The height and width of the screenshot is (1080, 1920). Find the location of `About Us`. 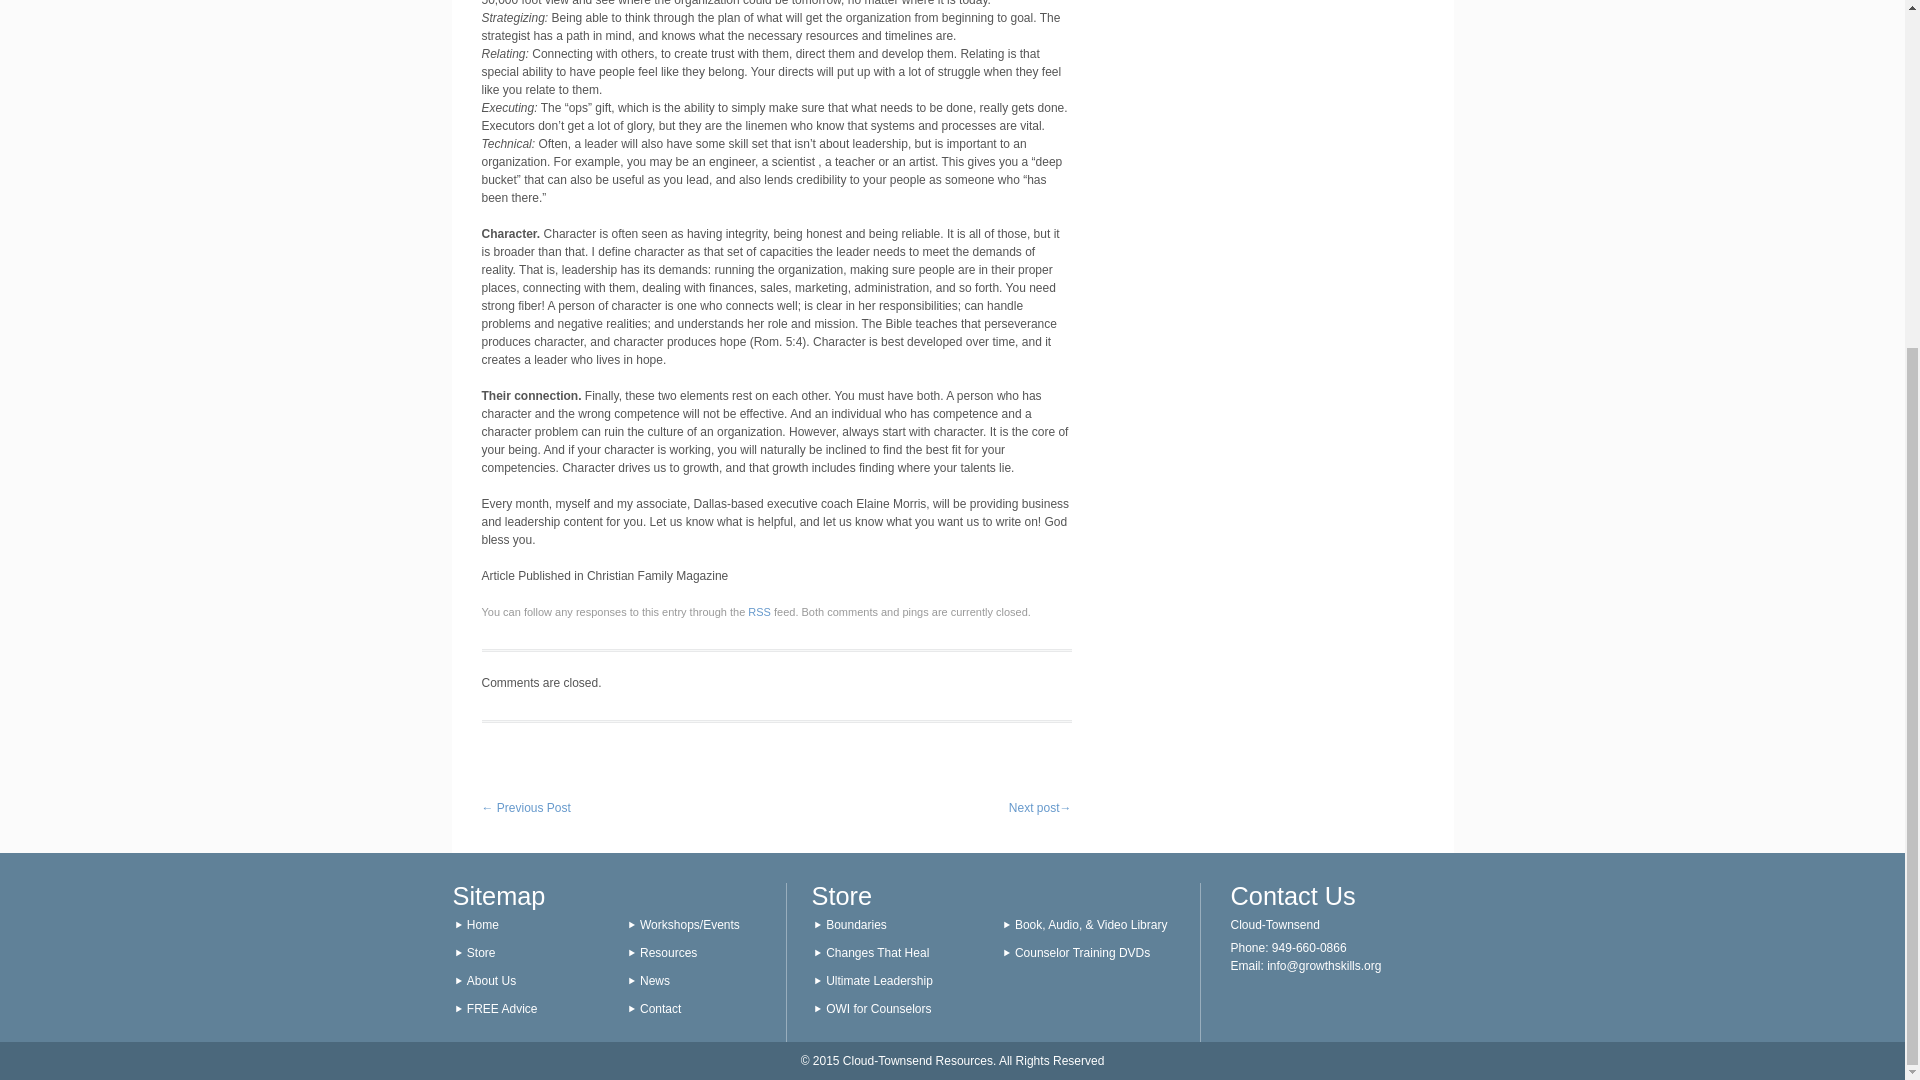

About Us is located at coordinates (491, 981).